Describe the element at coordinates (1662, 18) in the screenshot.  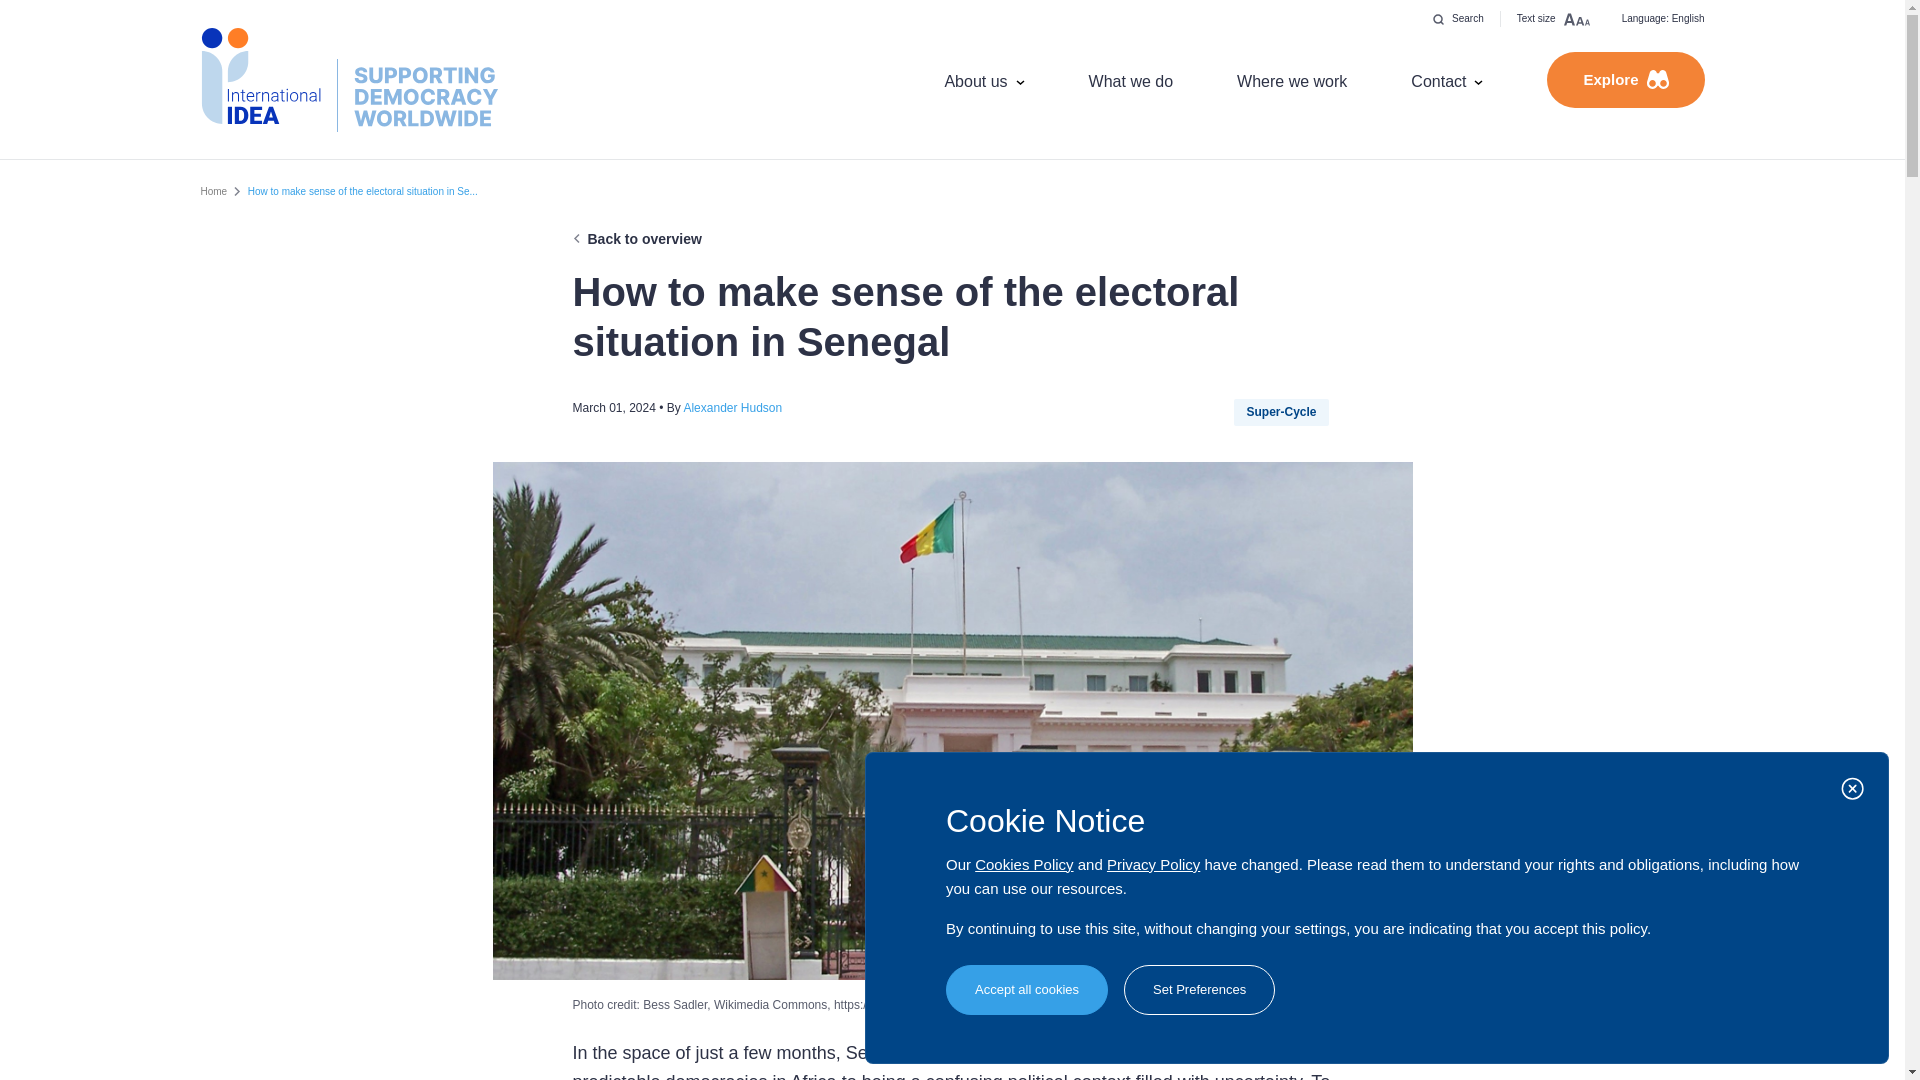
I see `Language: English` at that location.